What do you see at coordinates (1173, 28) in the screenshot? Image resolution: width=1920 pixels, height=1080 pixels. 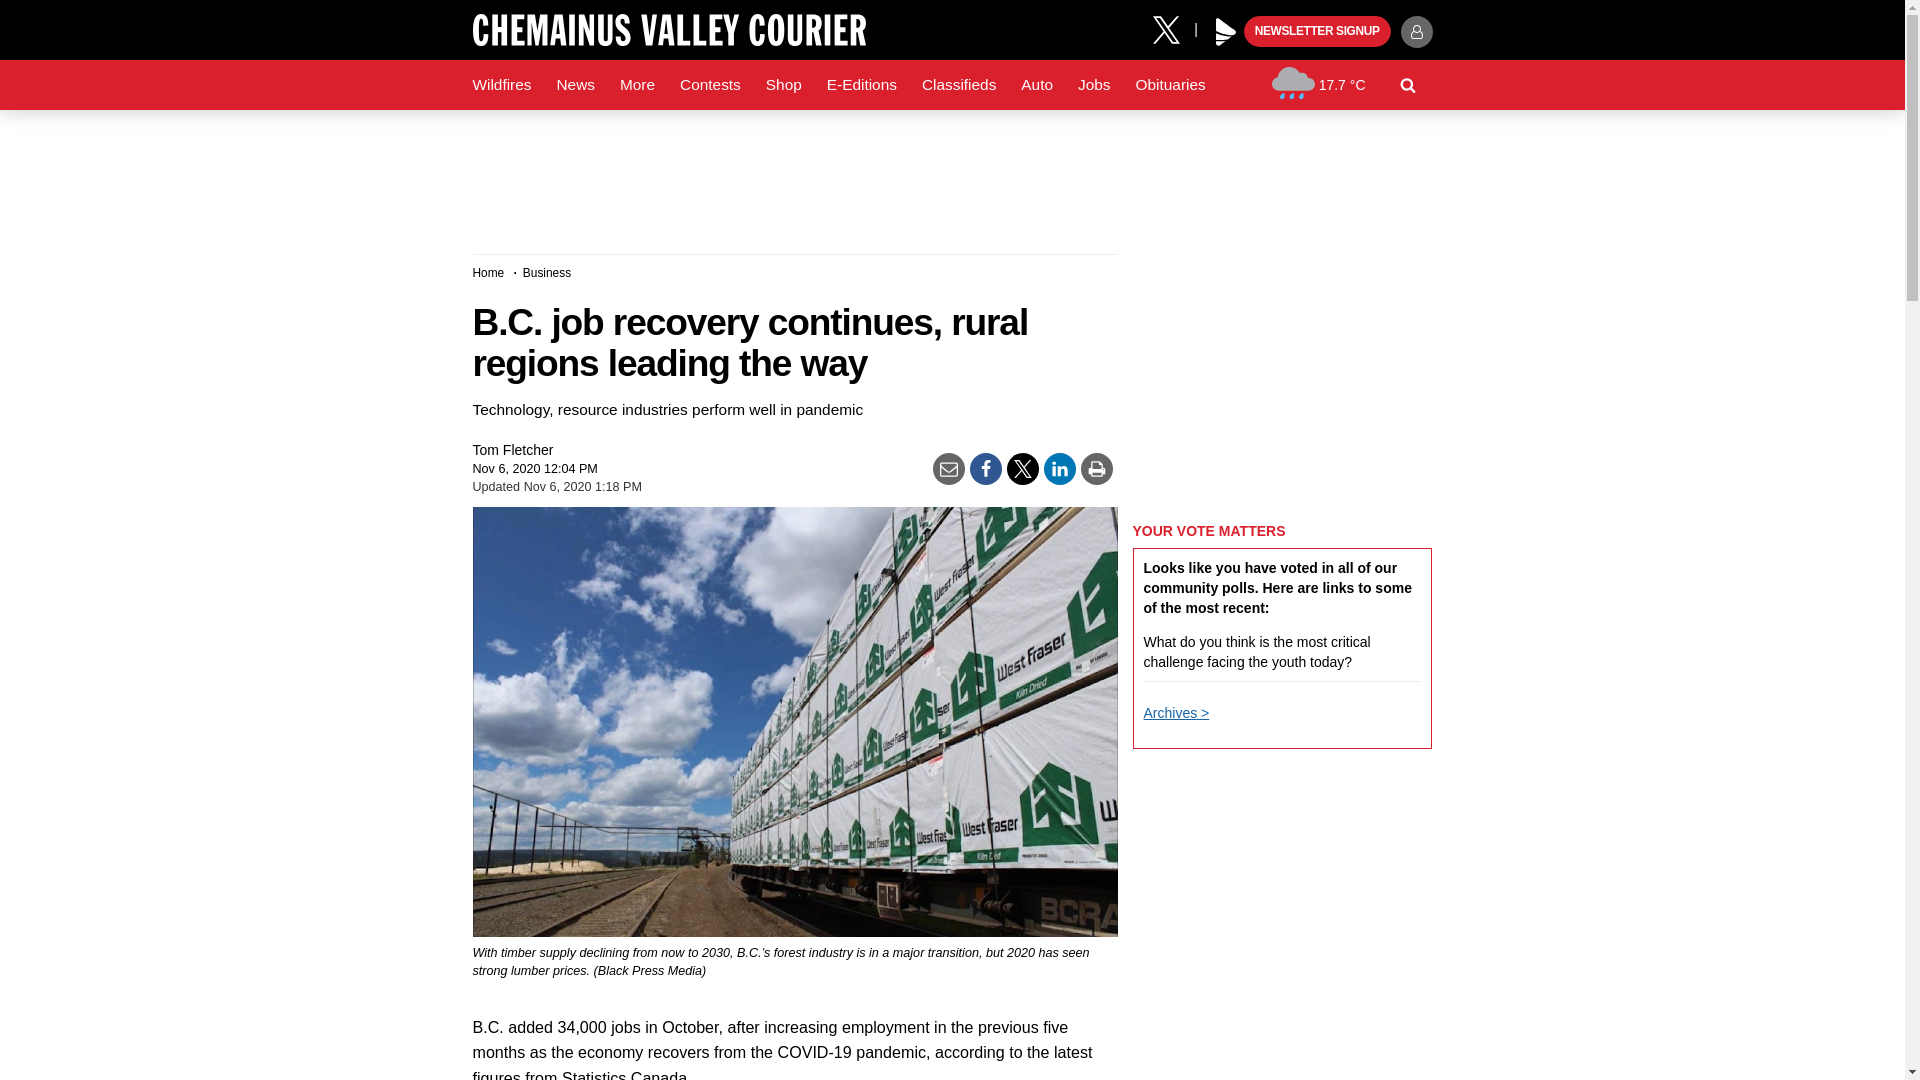 I see `X` at bounding box center [1173, 28].